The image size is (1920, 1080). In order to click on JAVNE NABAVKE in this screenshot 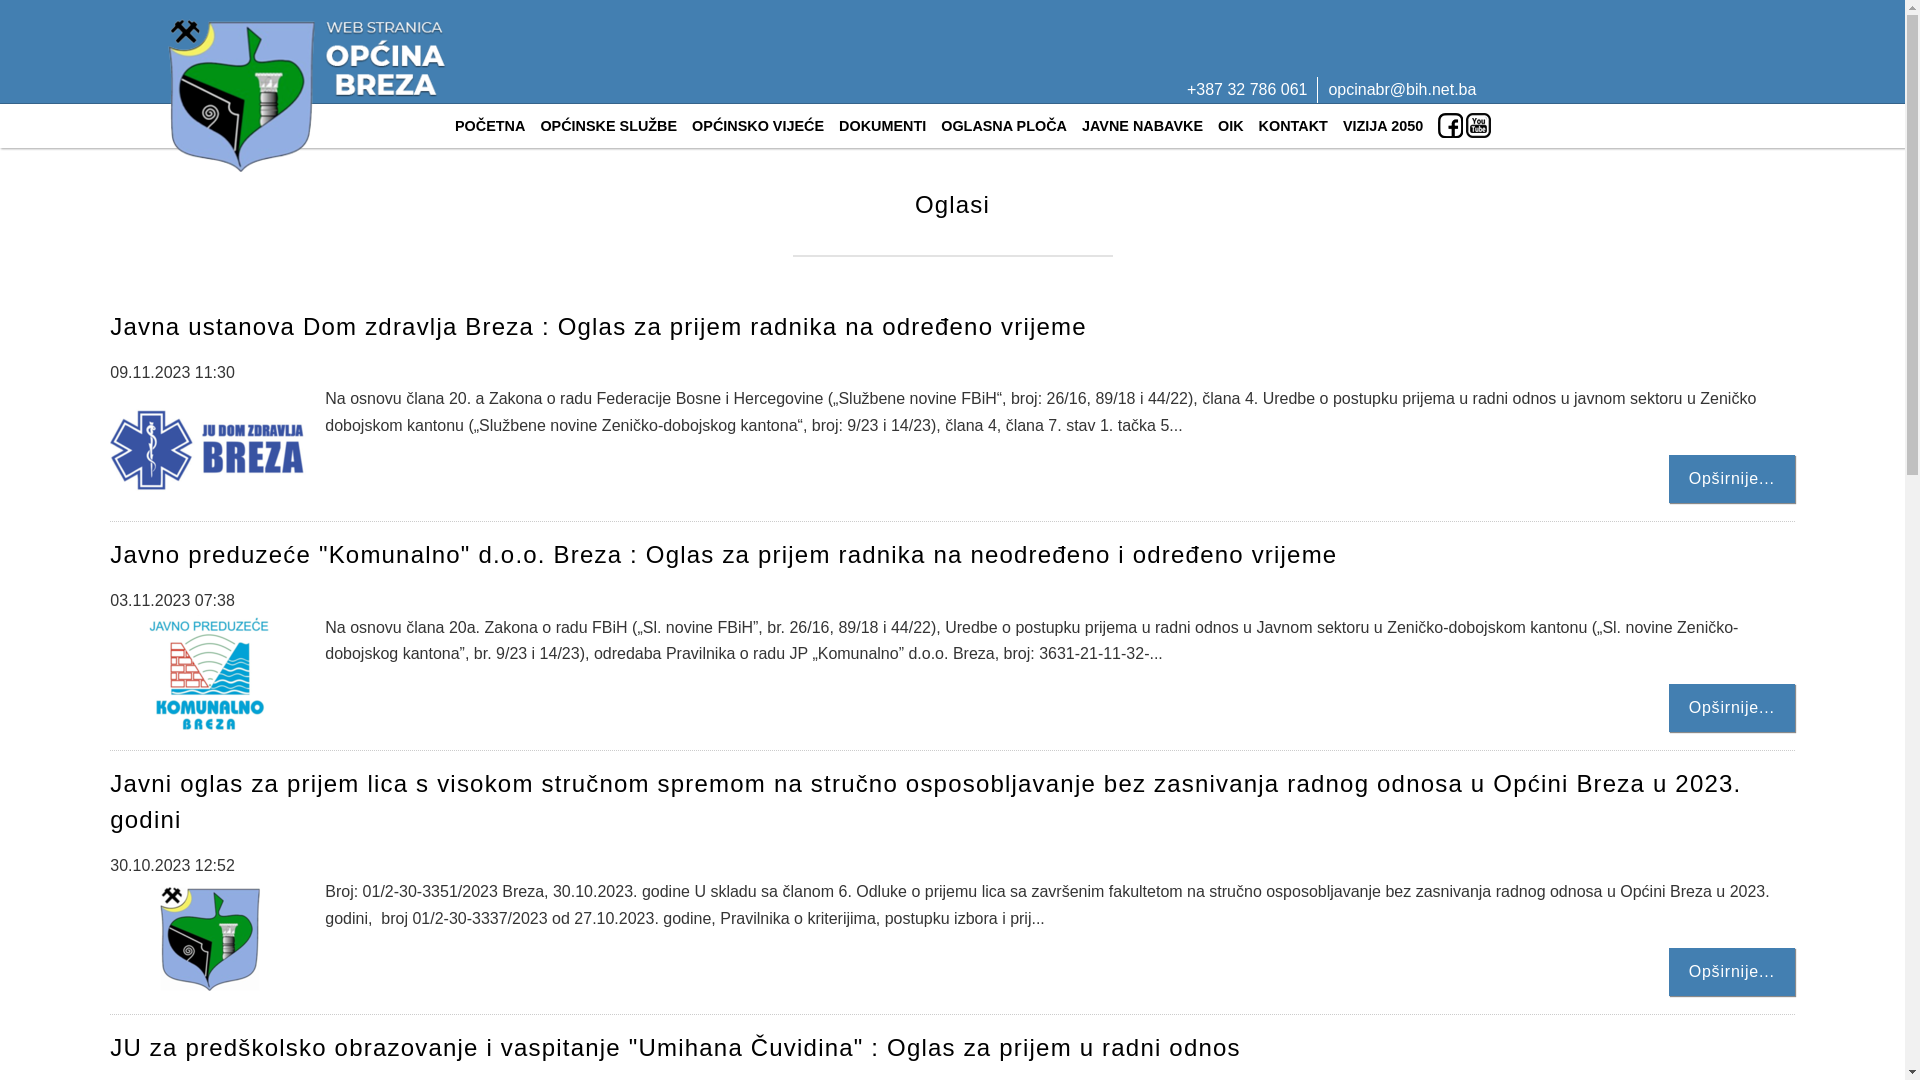, I will do `click(1143, 126)`.